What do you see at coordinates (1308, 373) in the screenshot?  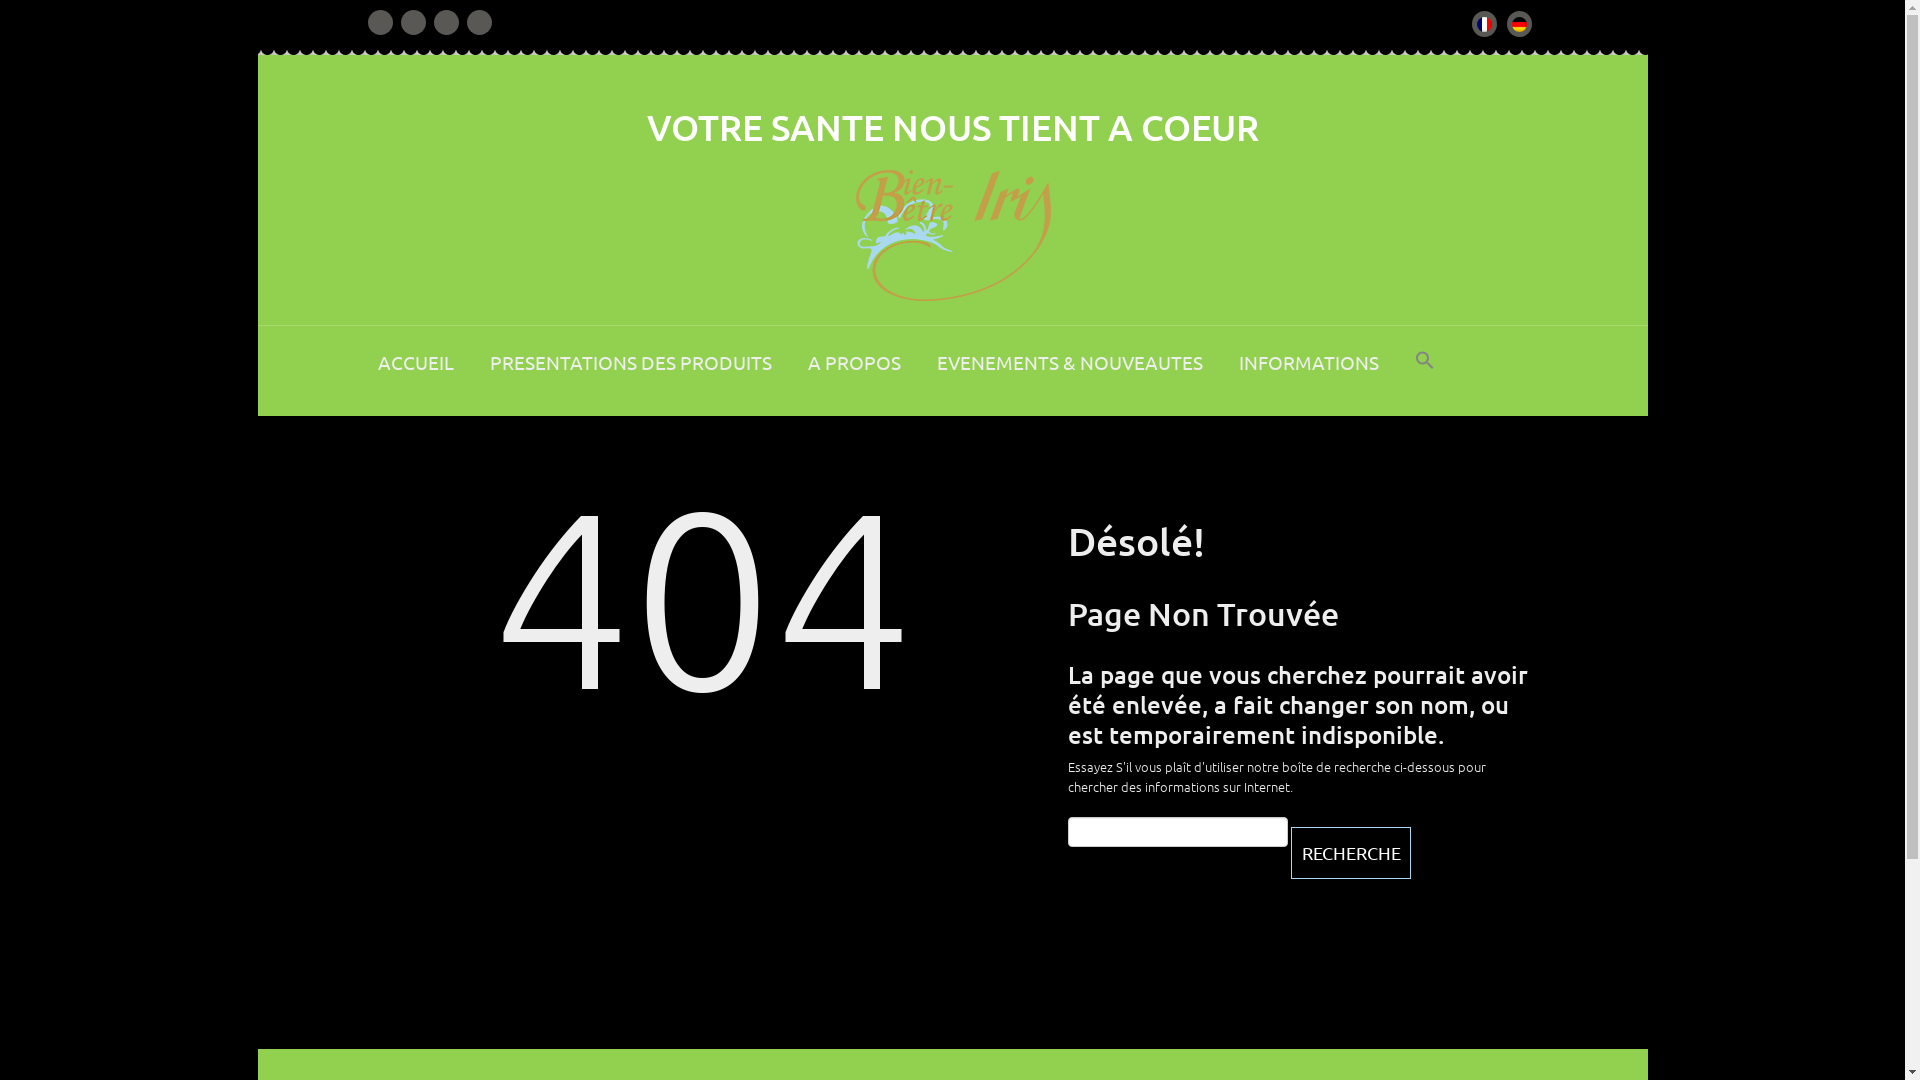 I see `INFORMATIONS` at bounding box center [1308, 373].